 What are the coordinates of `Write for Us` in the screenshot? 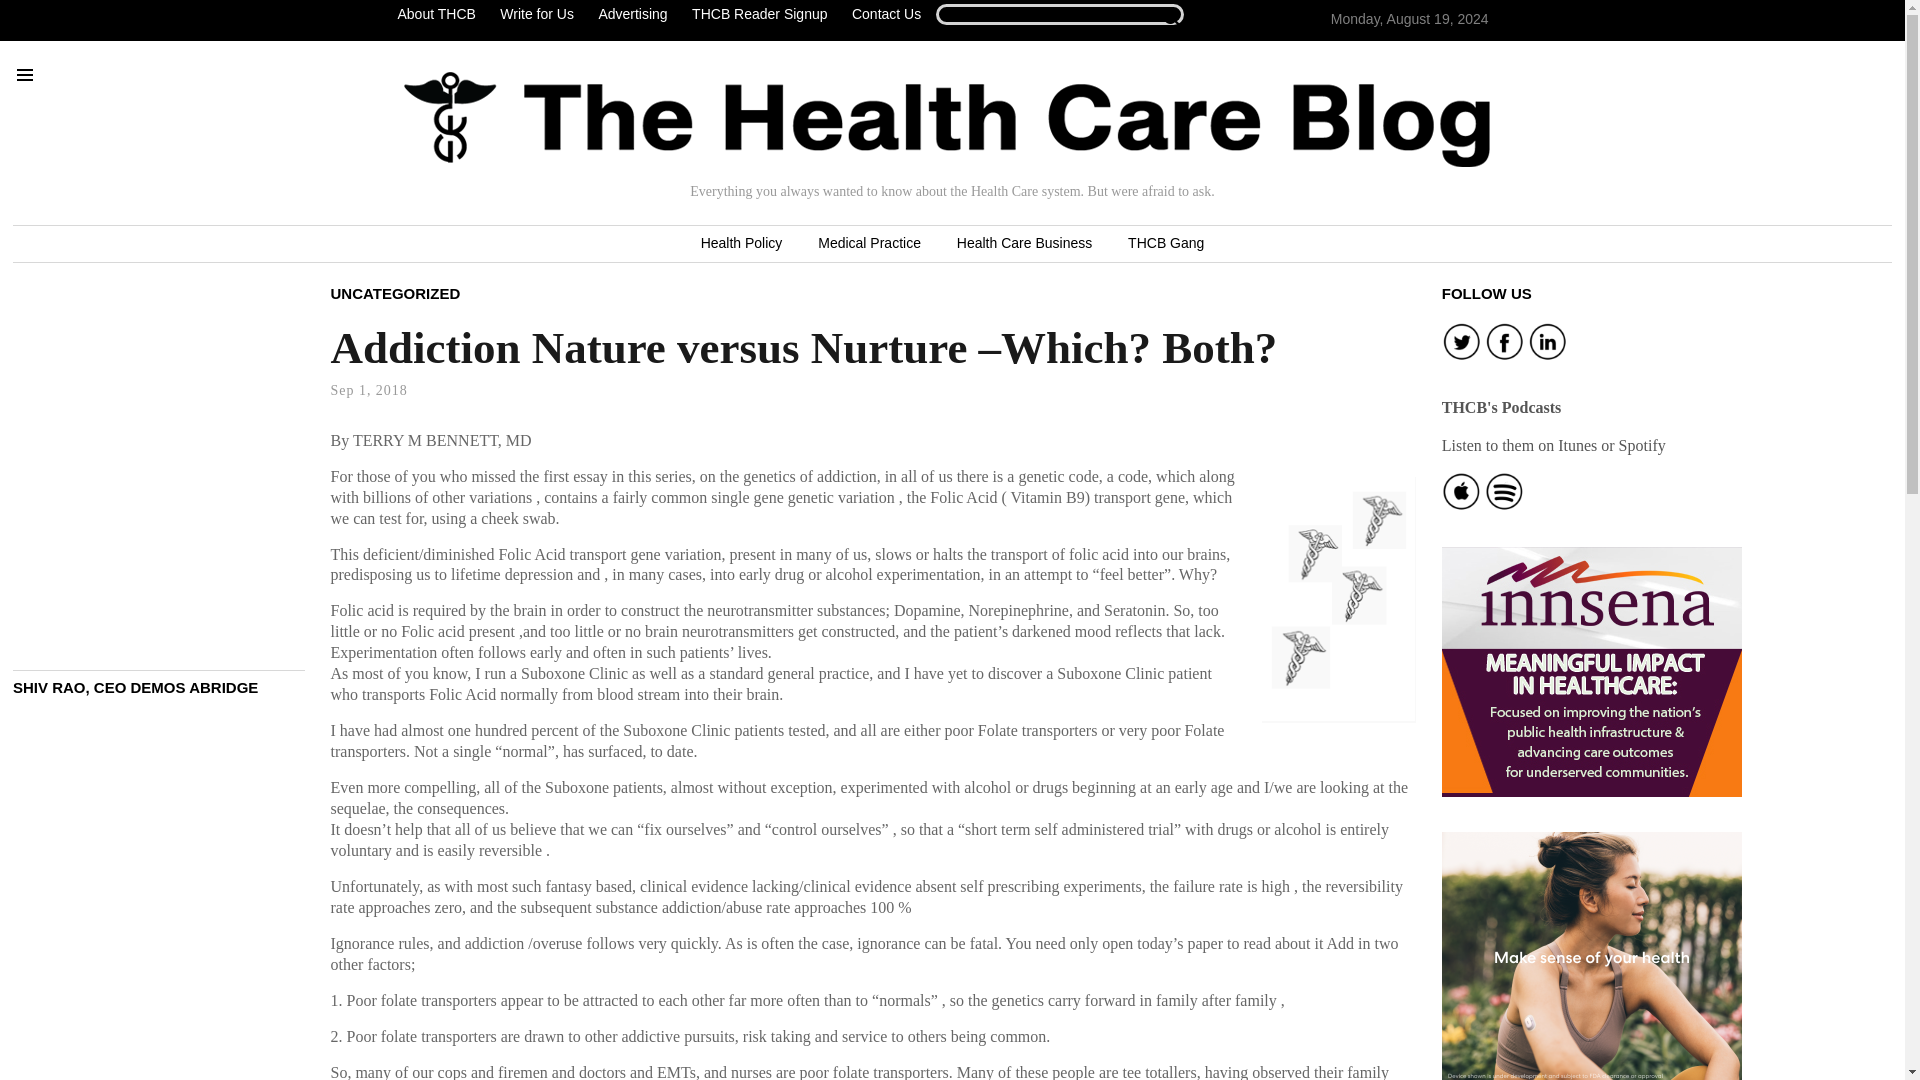 It's located at (536, 14).